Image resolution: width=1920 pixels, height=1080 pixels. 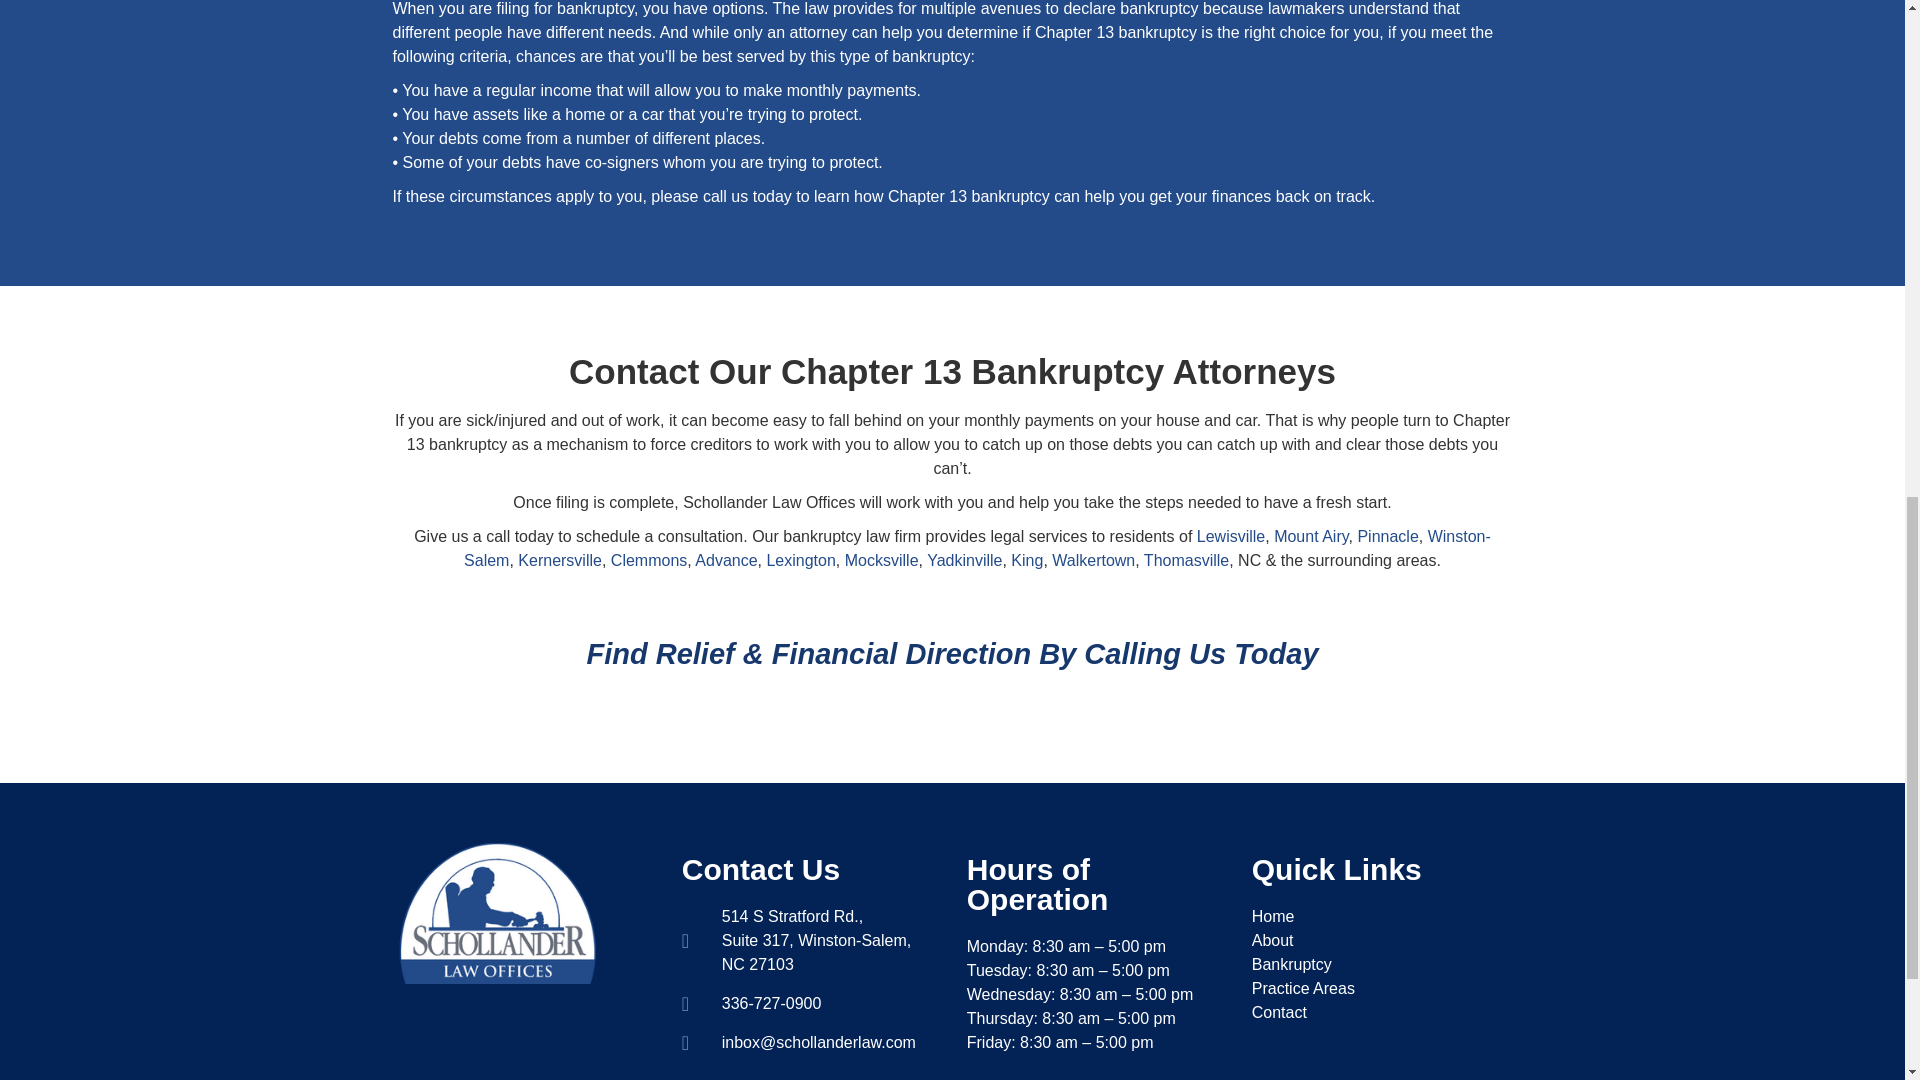 I want to click on Winston-Salem, so click(x=978, y=548).